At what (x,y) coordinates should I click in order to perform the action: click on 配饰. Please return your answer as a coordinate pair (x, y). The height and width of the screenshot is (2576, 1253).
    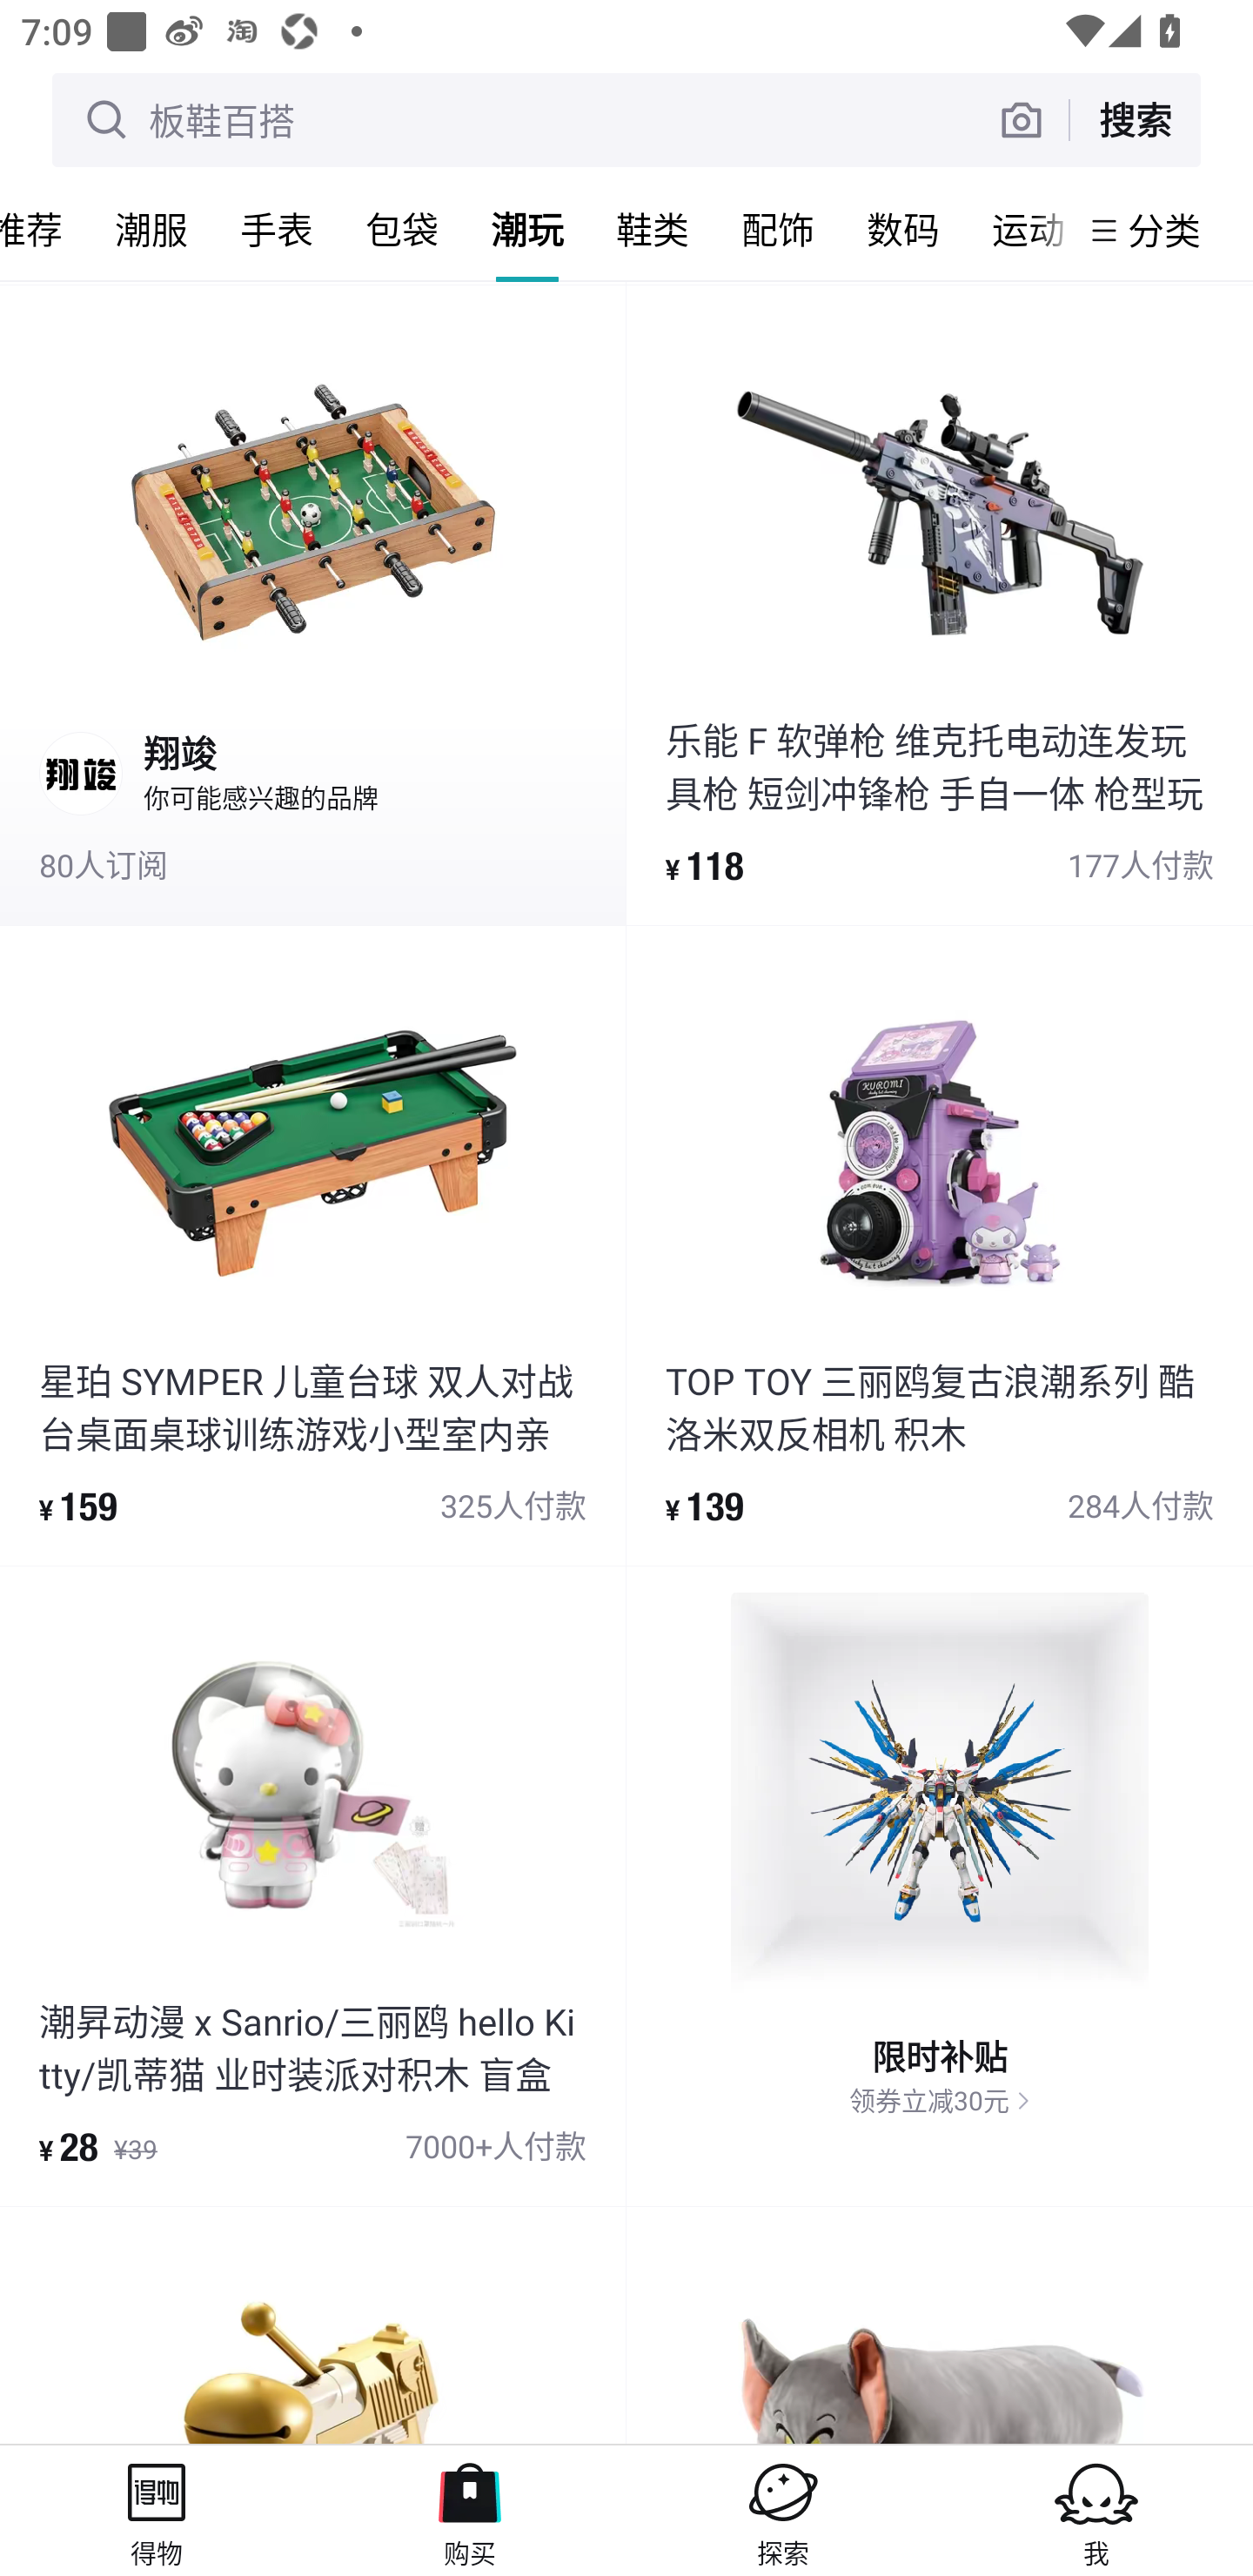
    Looking at the image, I should click on (778, 229).